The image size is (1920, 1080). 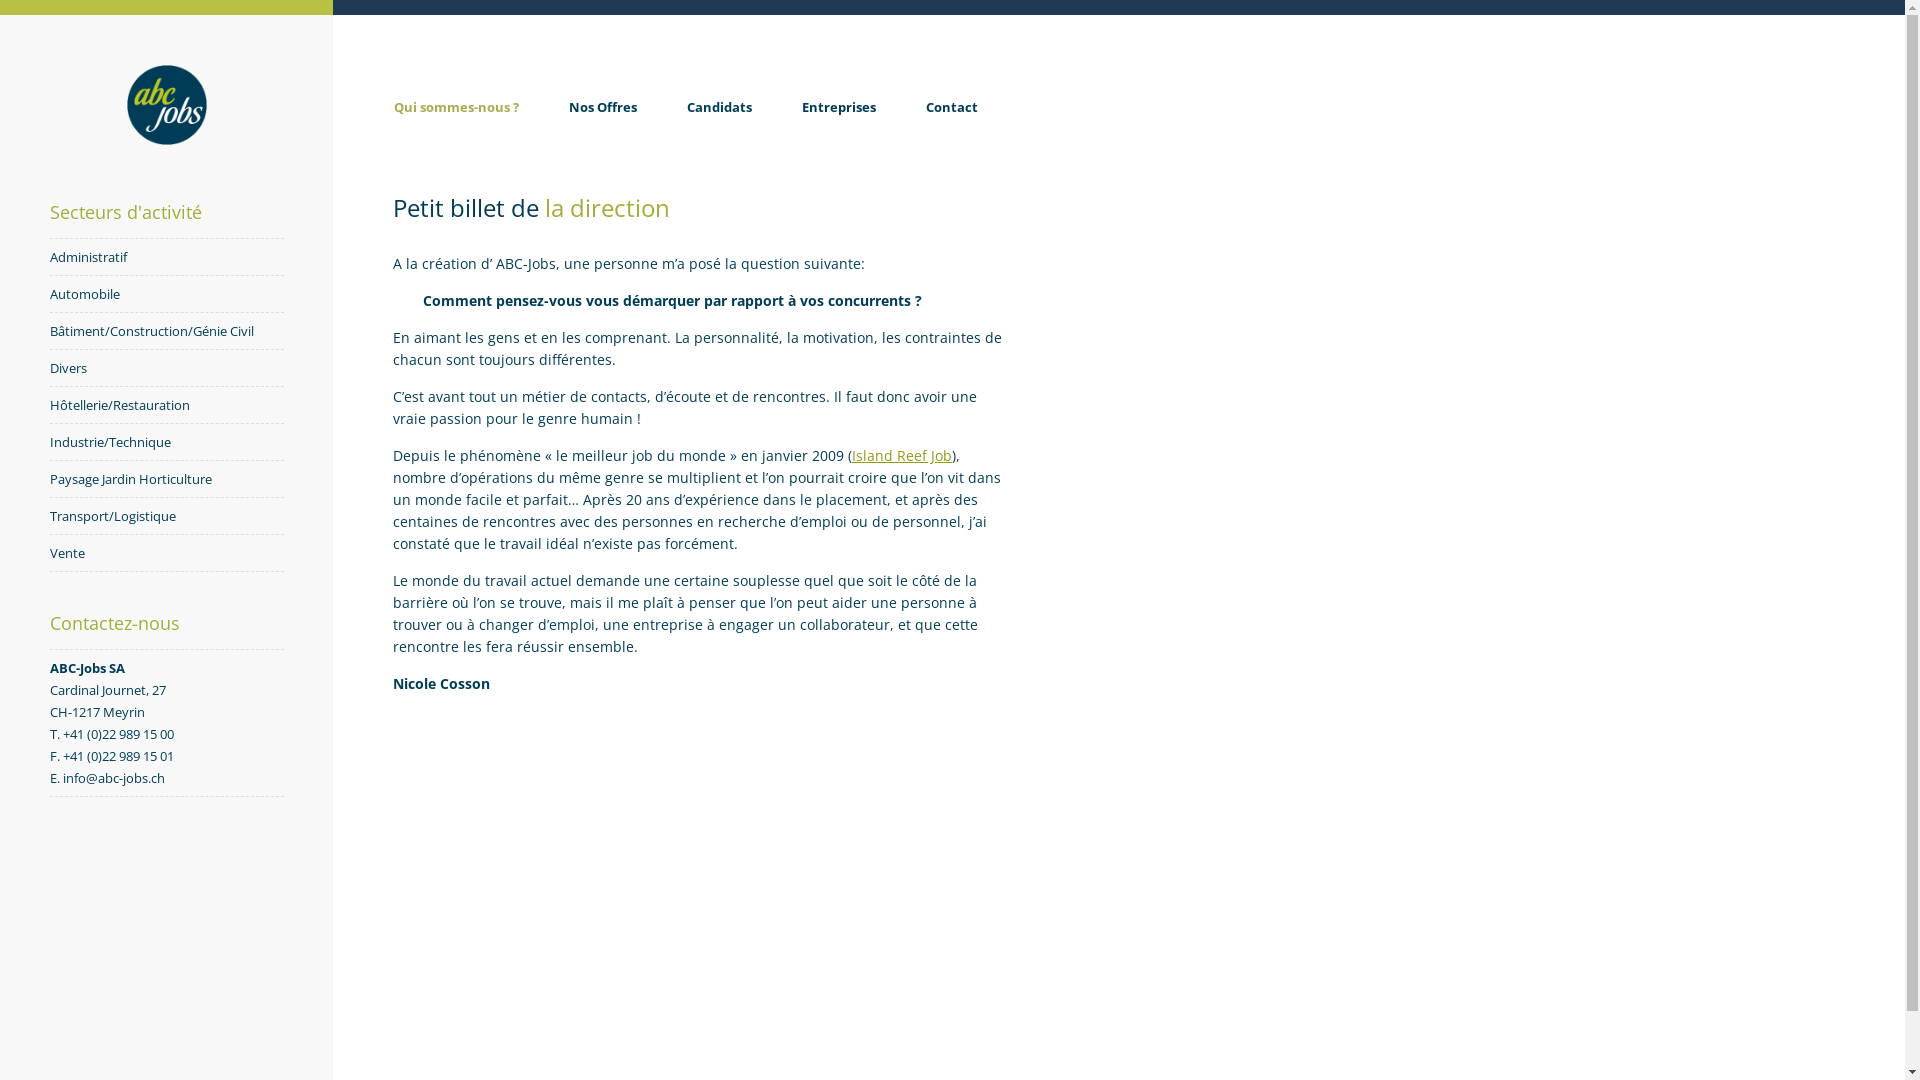 I want to click on Administratif, so click(x=88, y=257).